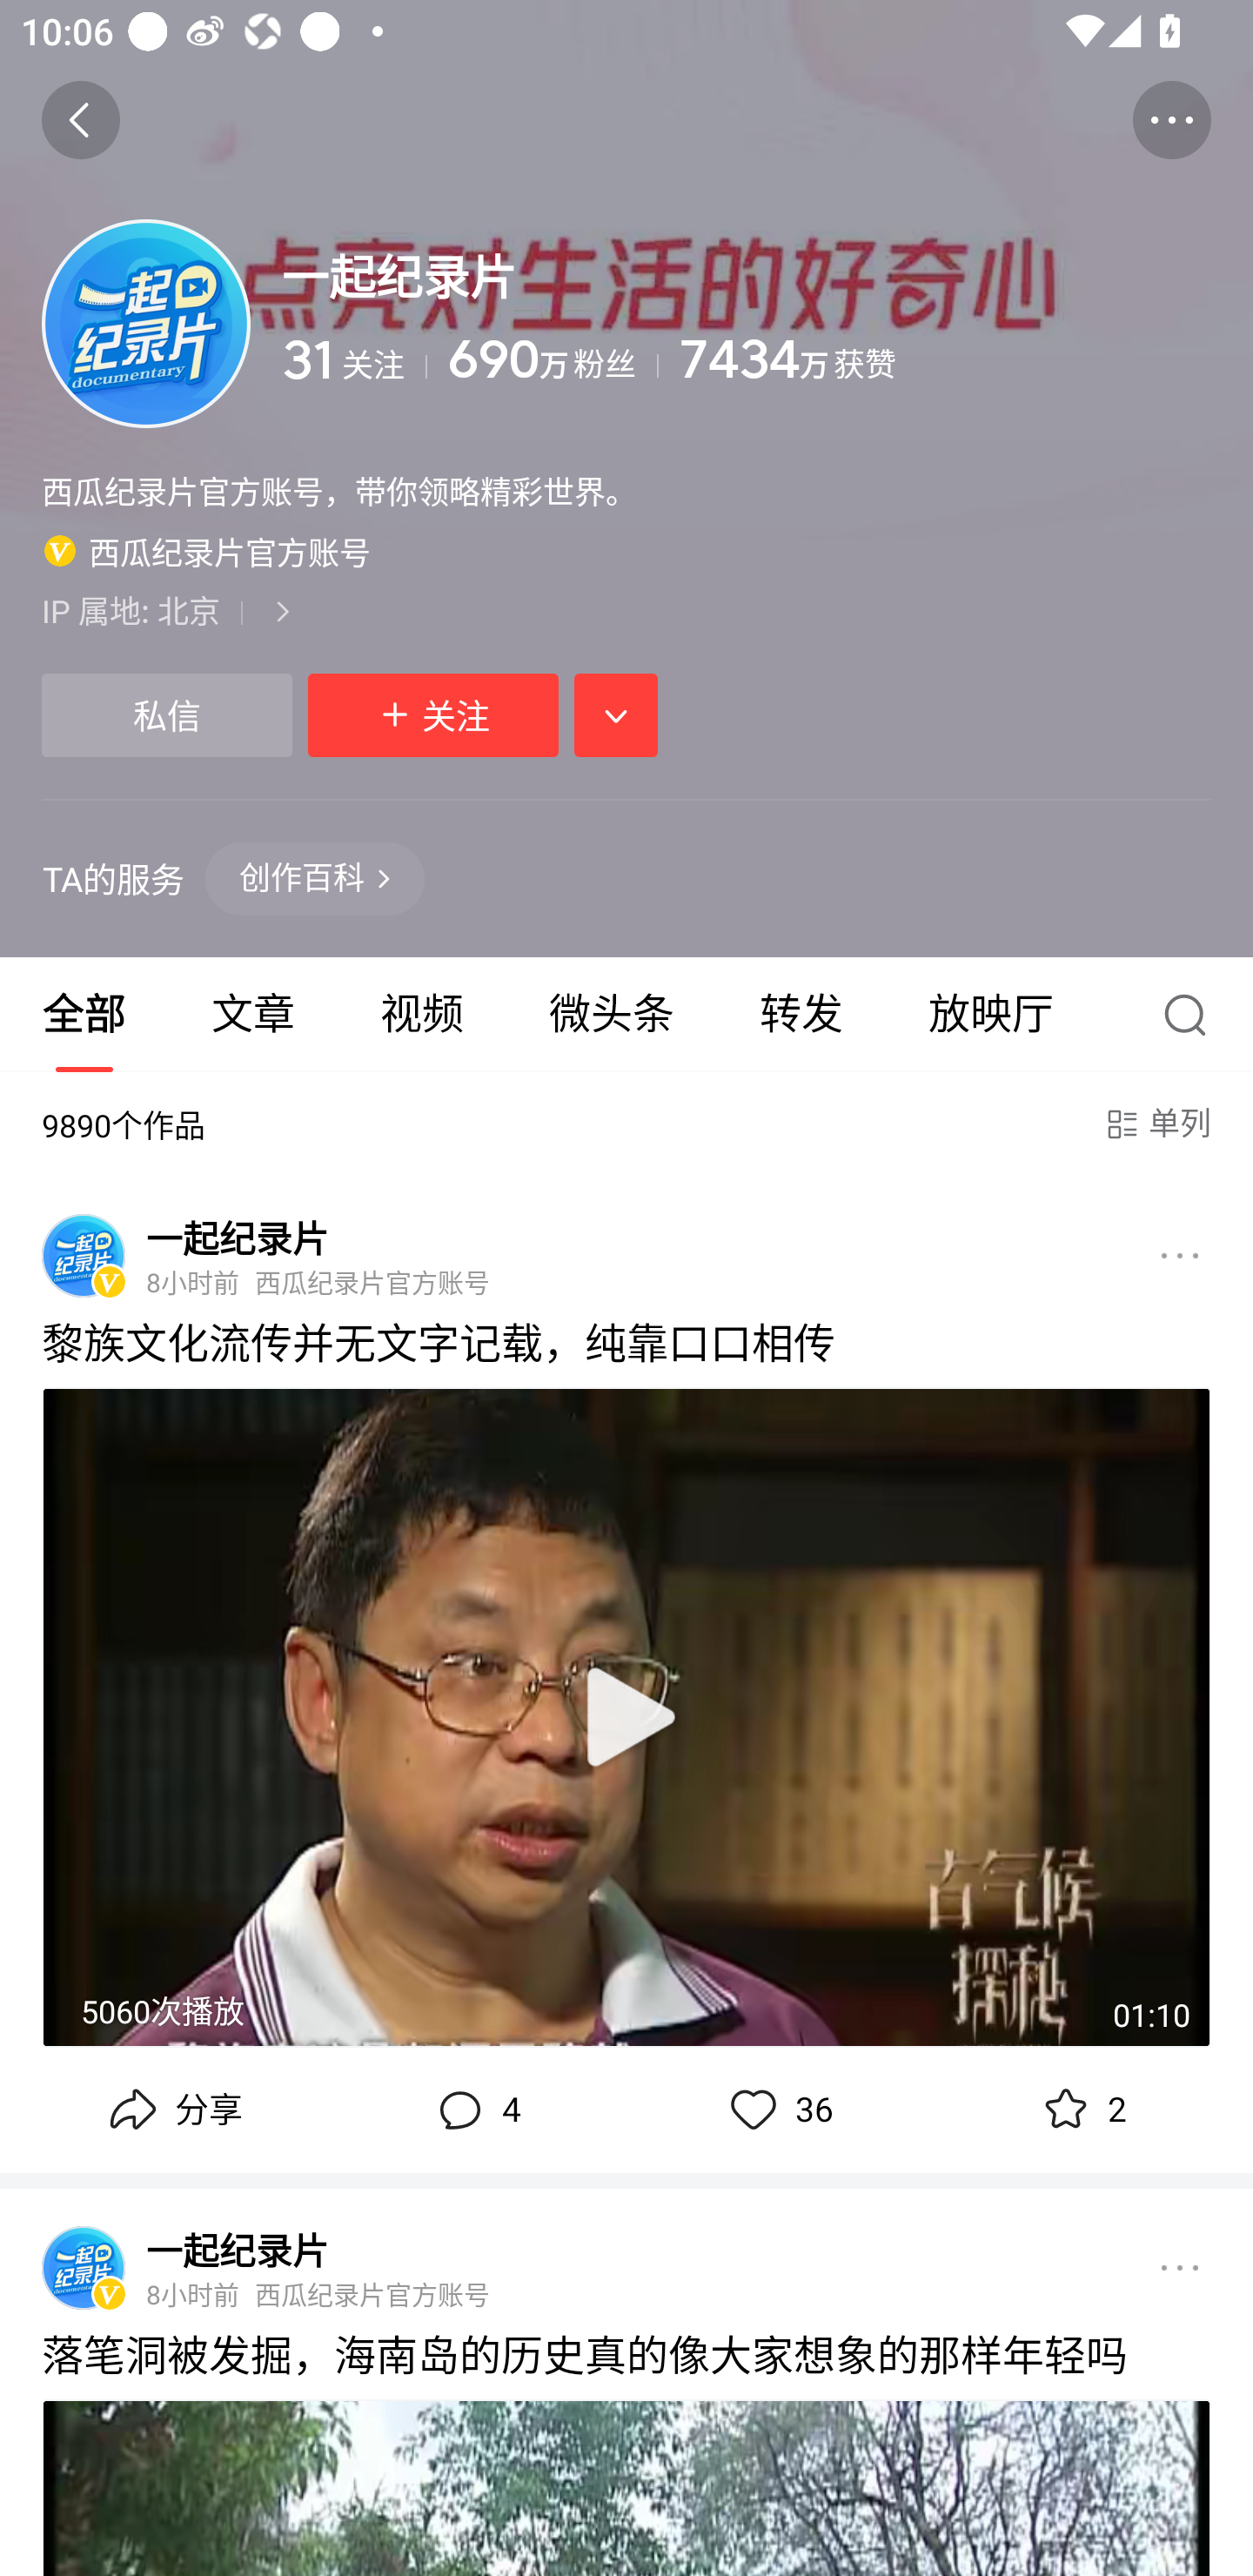 This screenshot has height=2576, width=1253. Describe the element at coordinates (172, 2110) in the screenshot. I see `分享` at that location.